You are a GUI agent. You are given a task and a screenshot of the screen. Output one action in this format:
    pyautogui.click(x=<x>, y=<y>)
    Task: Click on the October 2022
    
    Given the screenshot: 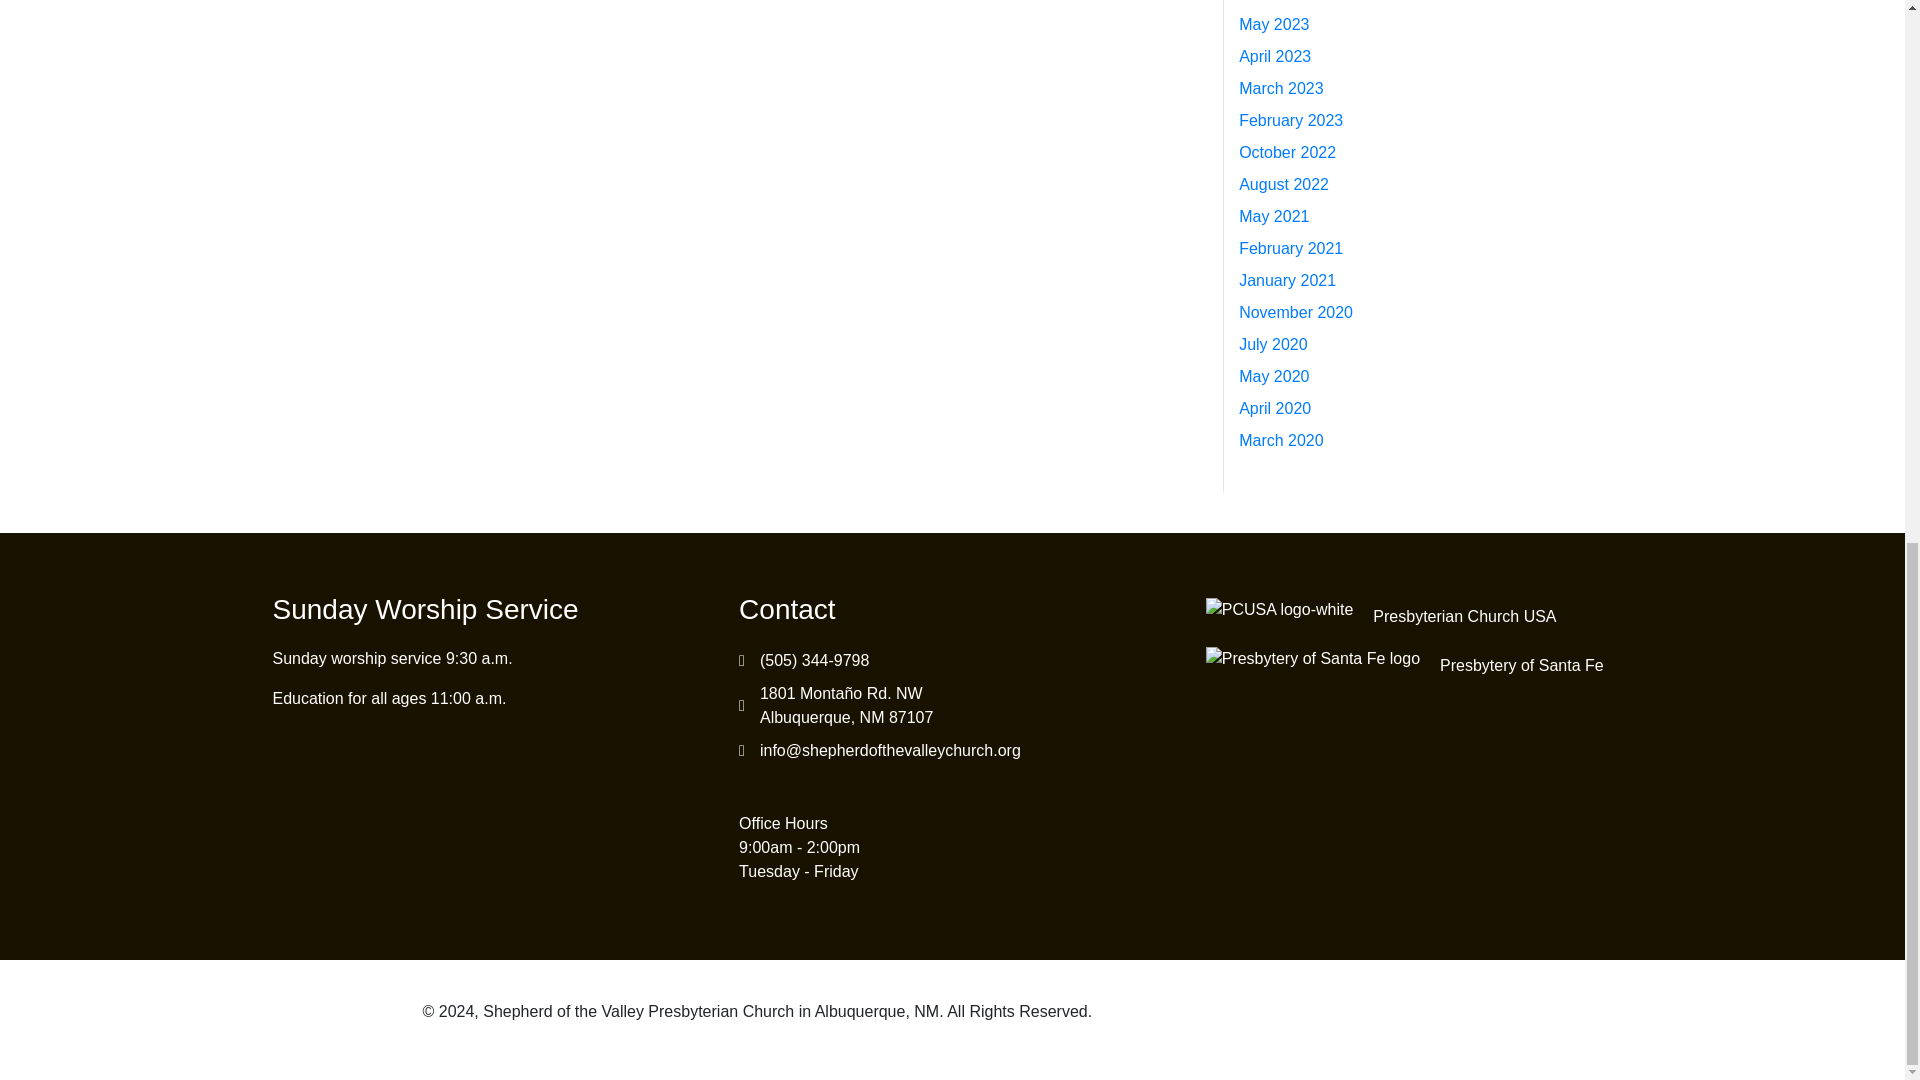 What is the action you would take?
    pyautogui.click(x=1287, y=152)
    